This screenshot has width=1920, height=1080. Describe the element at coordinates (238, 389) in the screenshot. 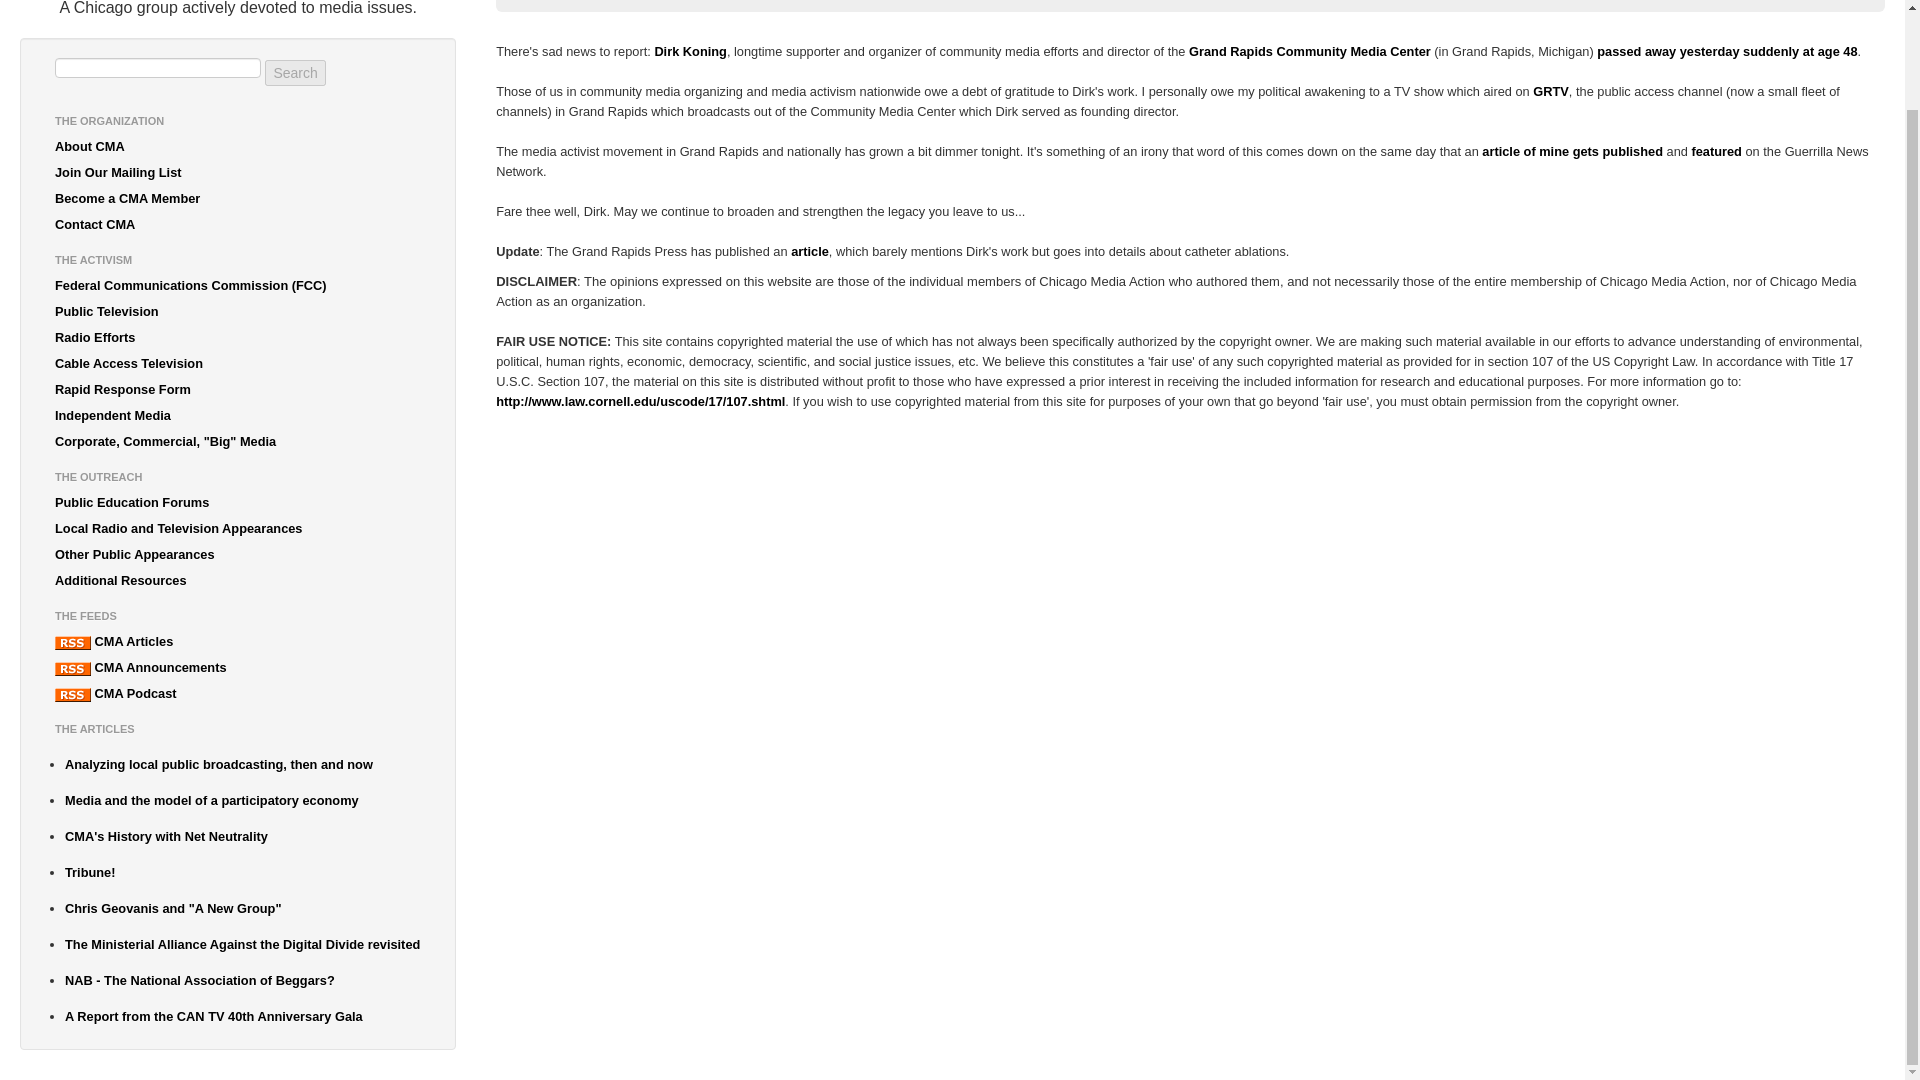

I see `Rapid Response Form` at that location.